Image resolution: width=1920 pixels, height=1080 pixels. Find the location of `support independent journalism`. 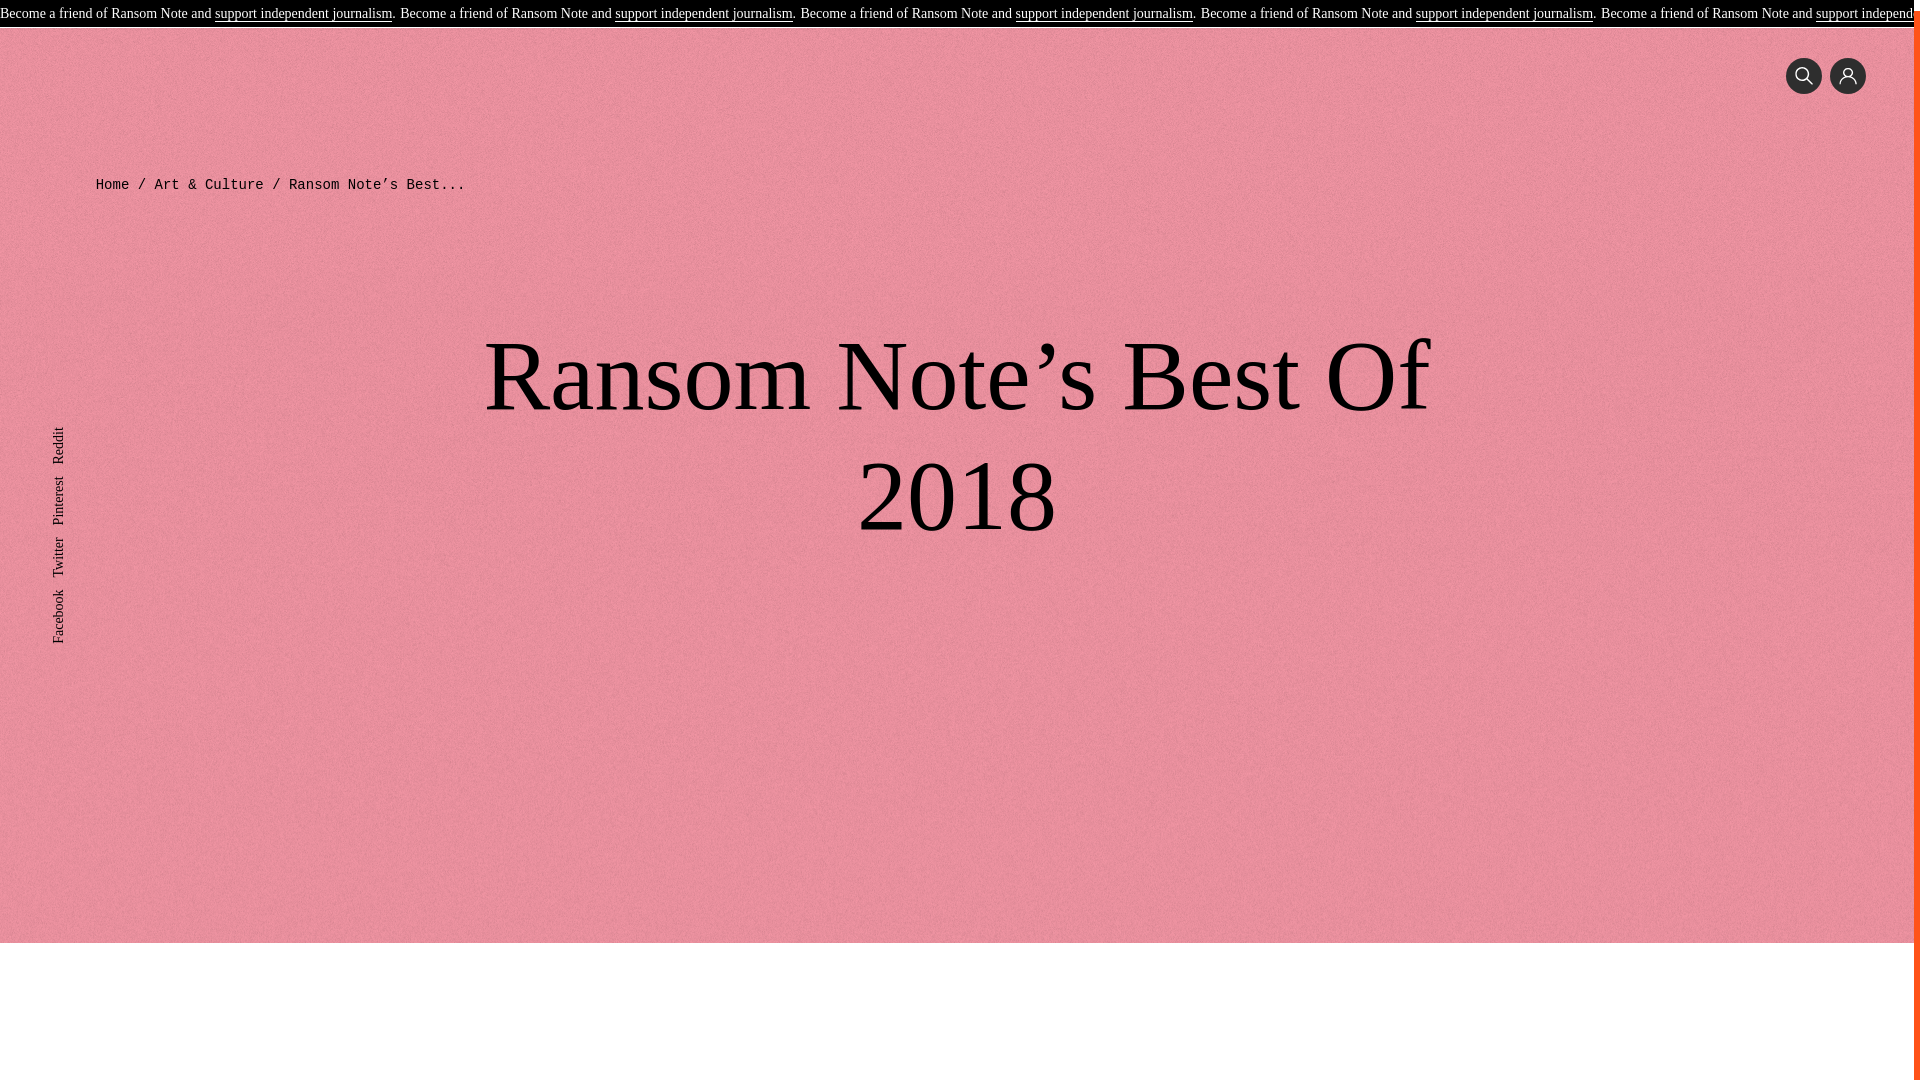

support independent journalism is located at coordinates (702, 5).